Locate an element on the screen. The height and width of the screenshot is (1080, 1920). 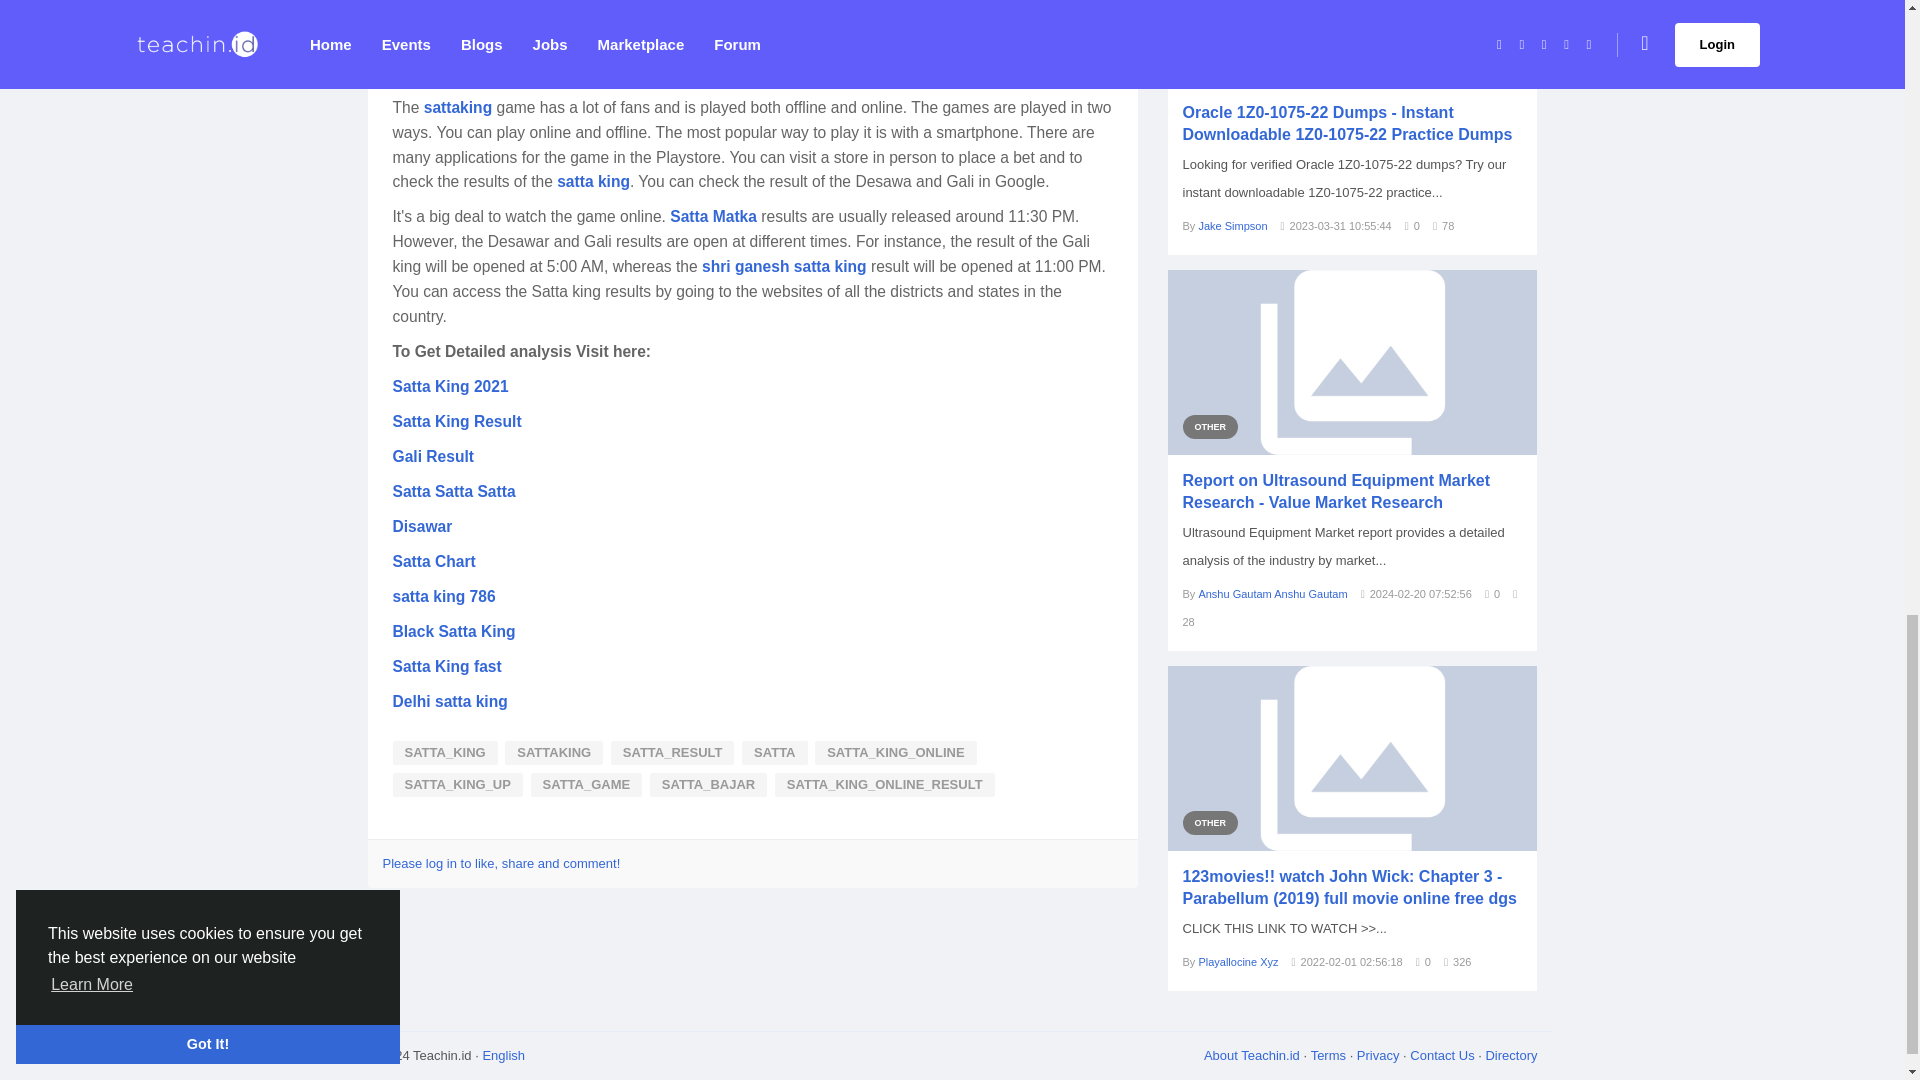
Gali Satta is located at coordinates (460, 5).